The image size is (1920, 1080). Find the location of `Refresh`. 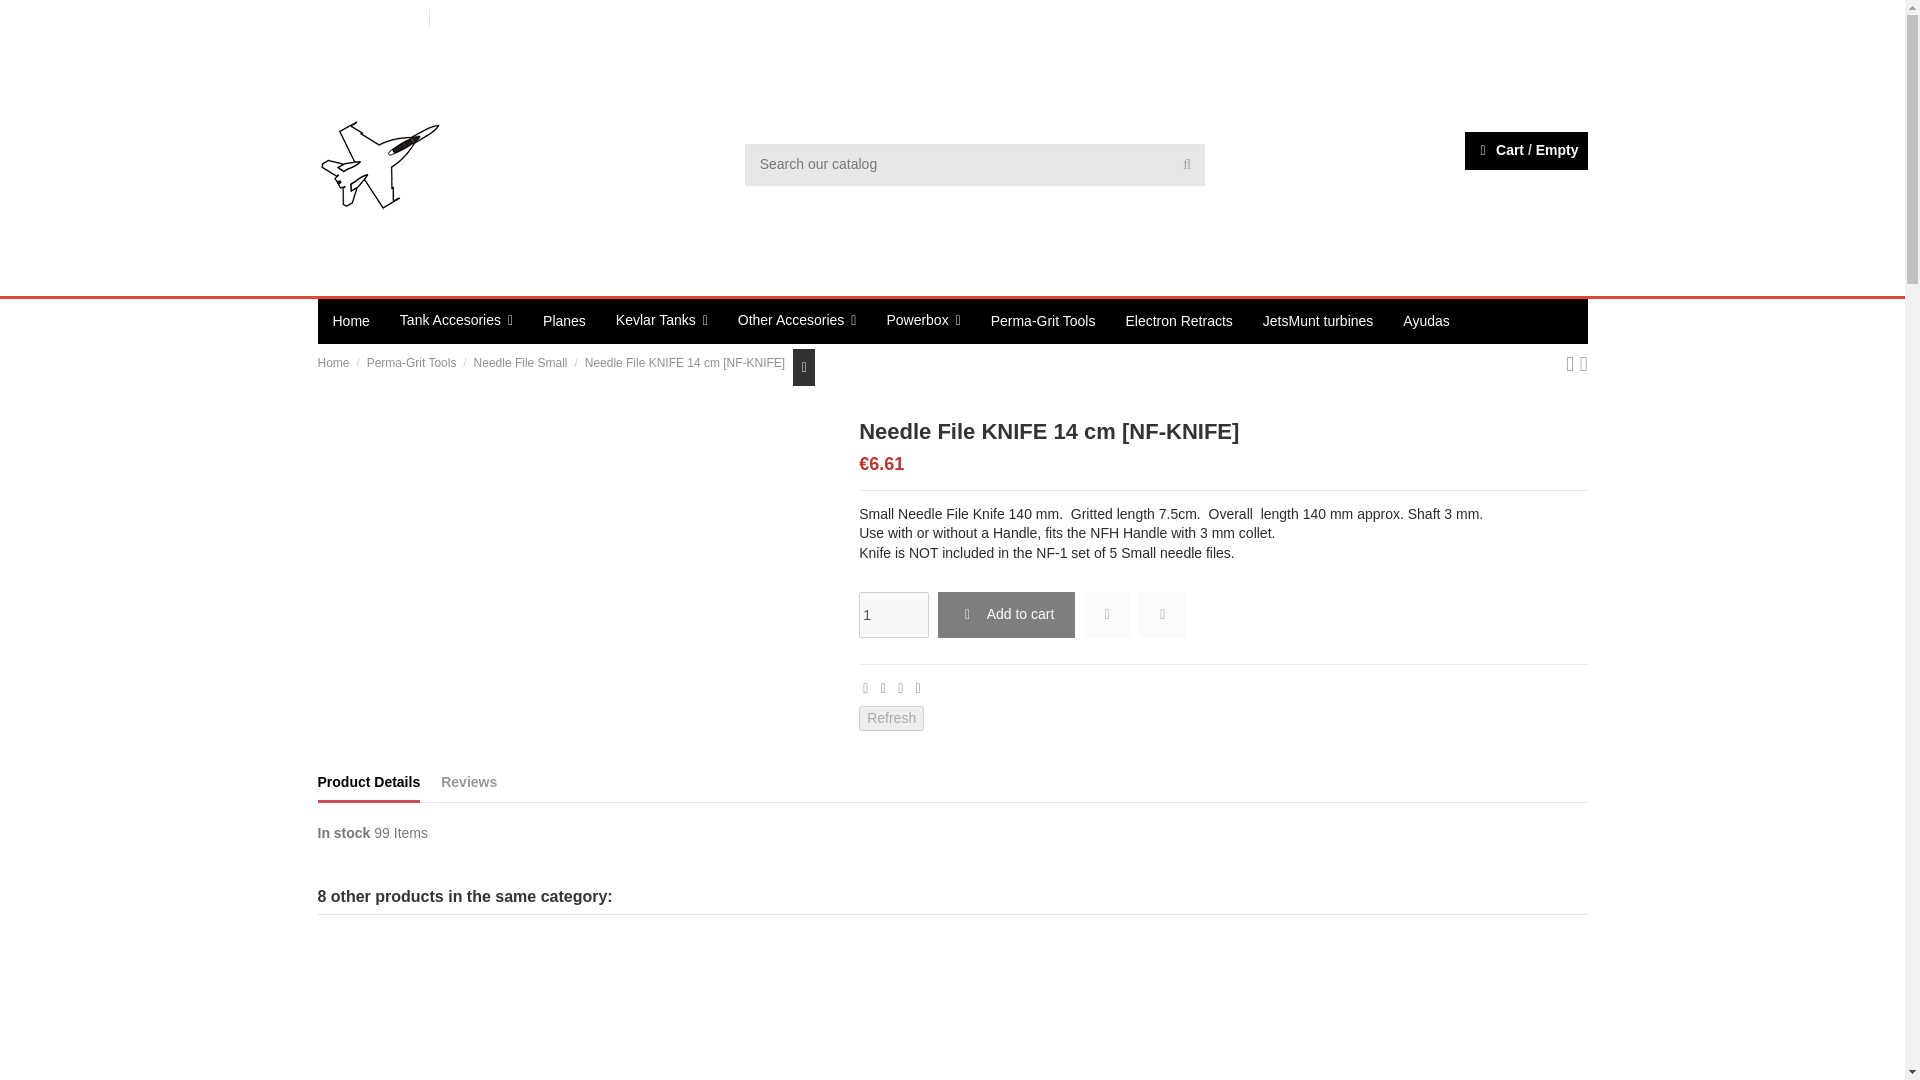

Refresh is located at coordinates (890, 719).